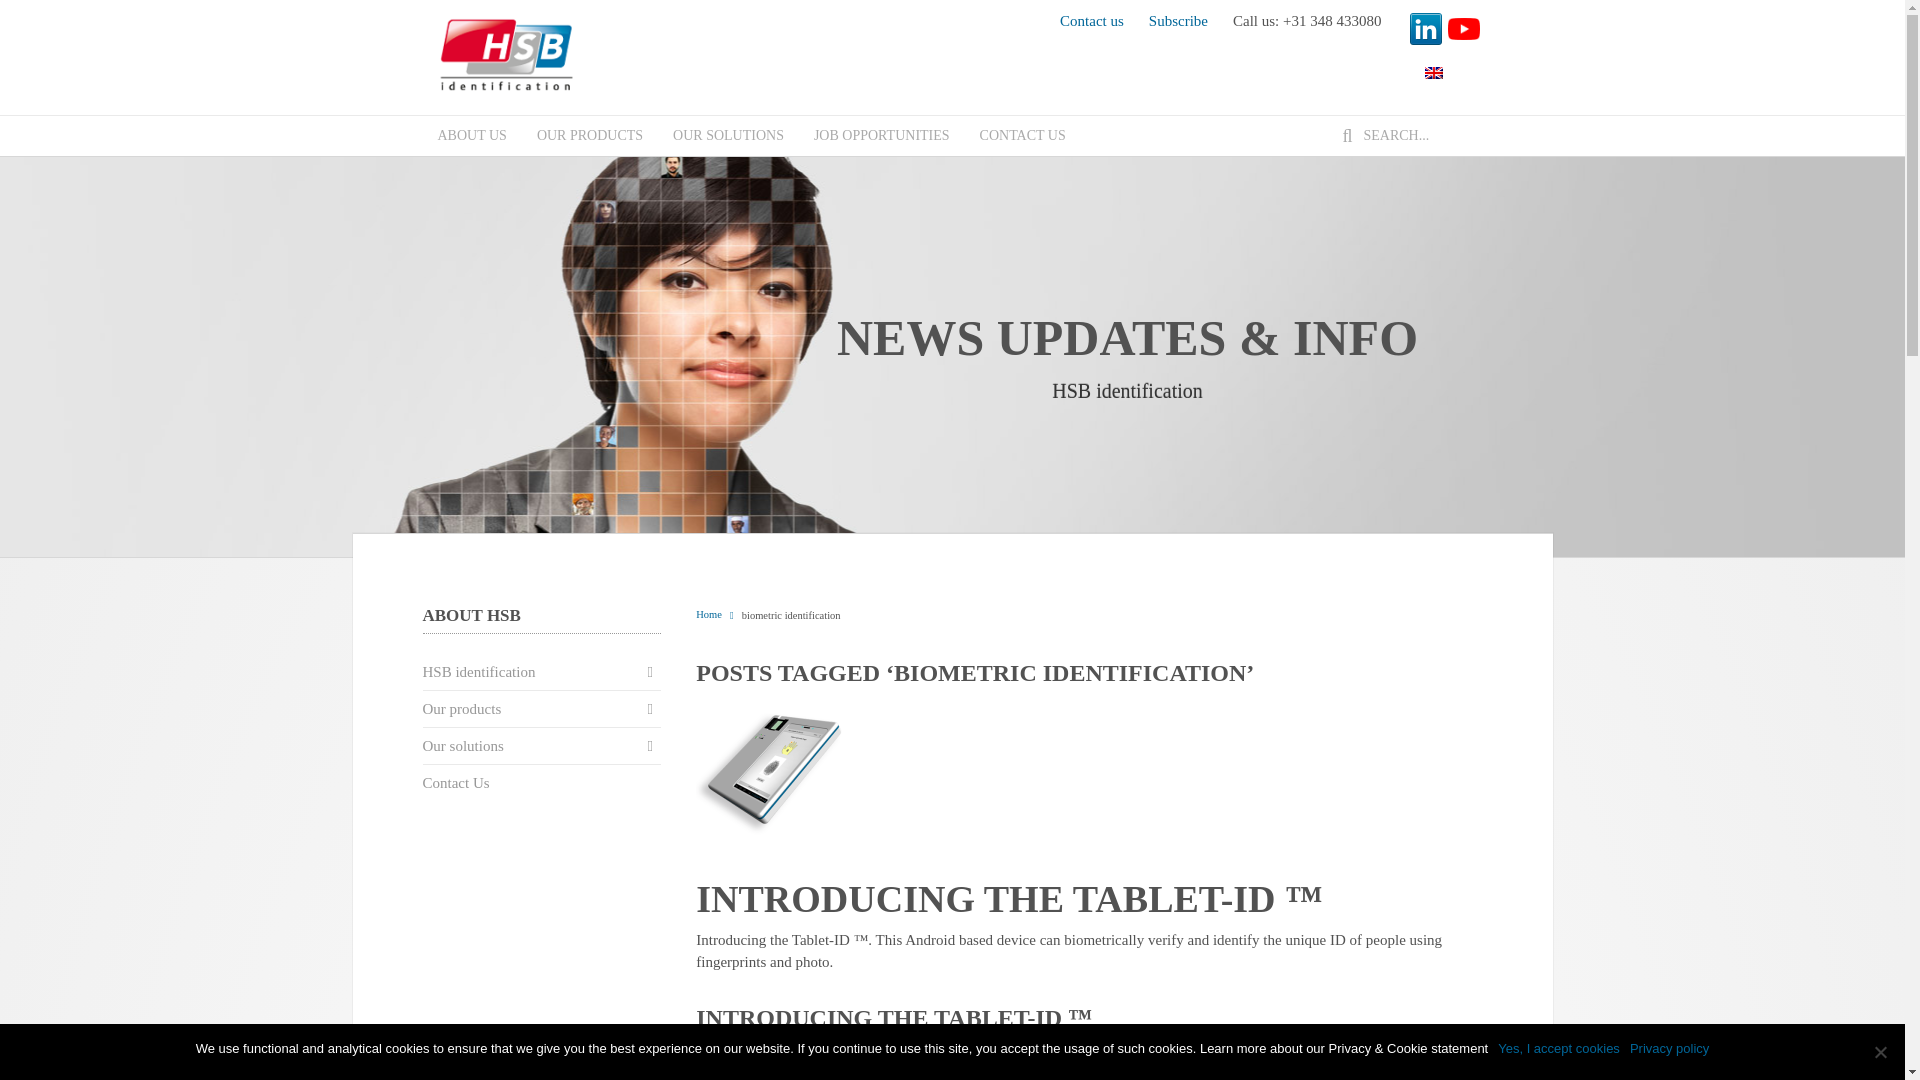  What do you see at coordinates (471, 135) in the screenshot?
I see `ABOUT US` at bounding box center [471, 135].